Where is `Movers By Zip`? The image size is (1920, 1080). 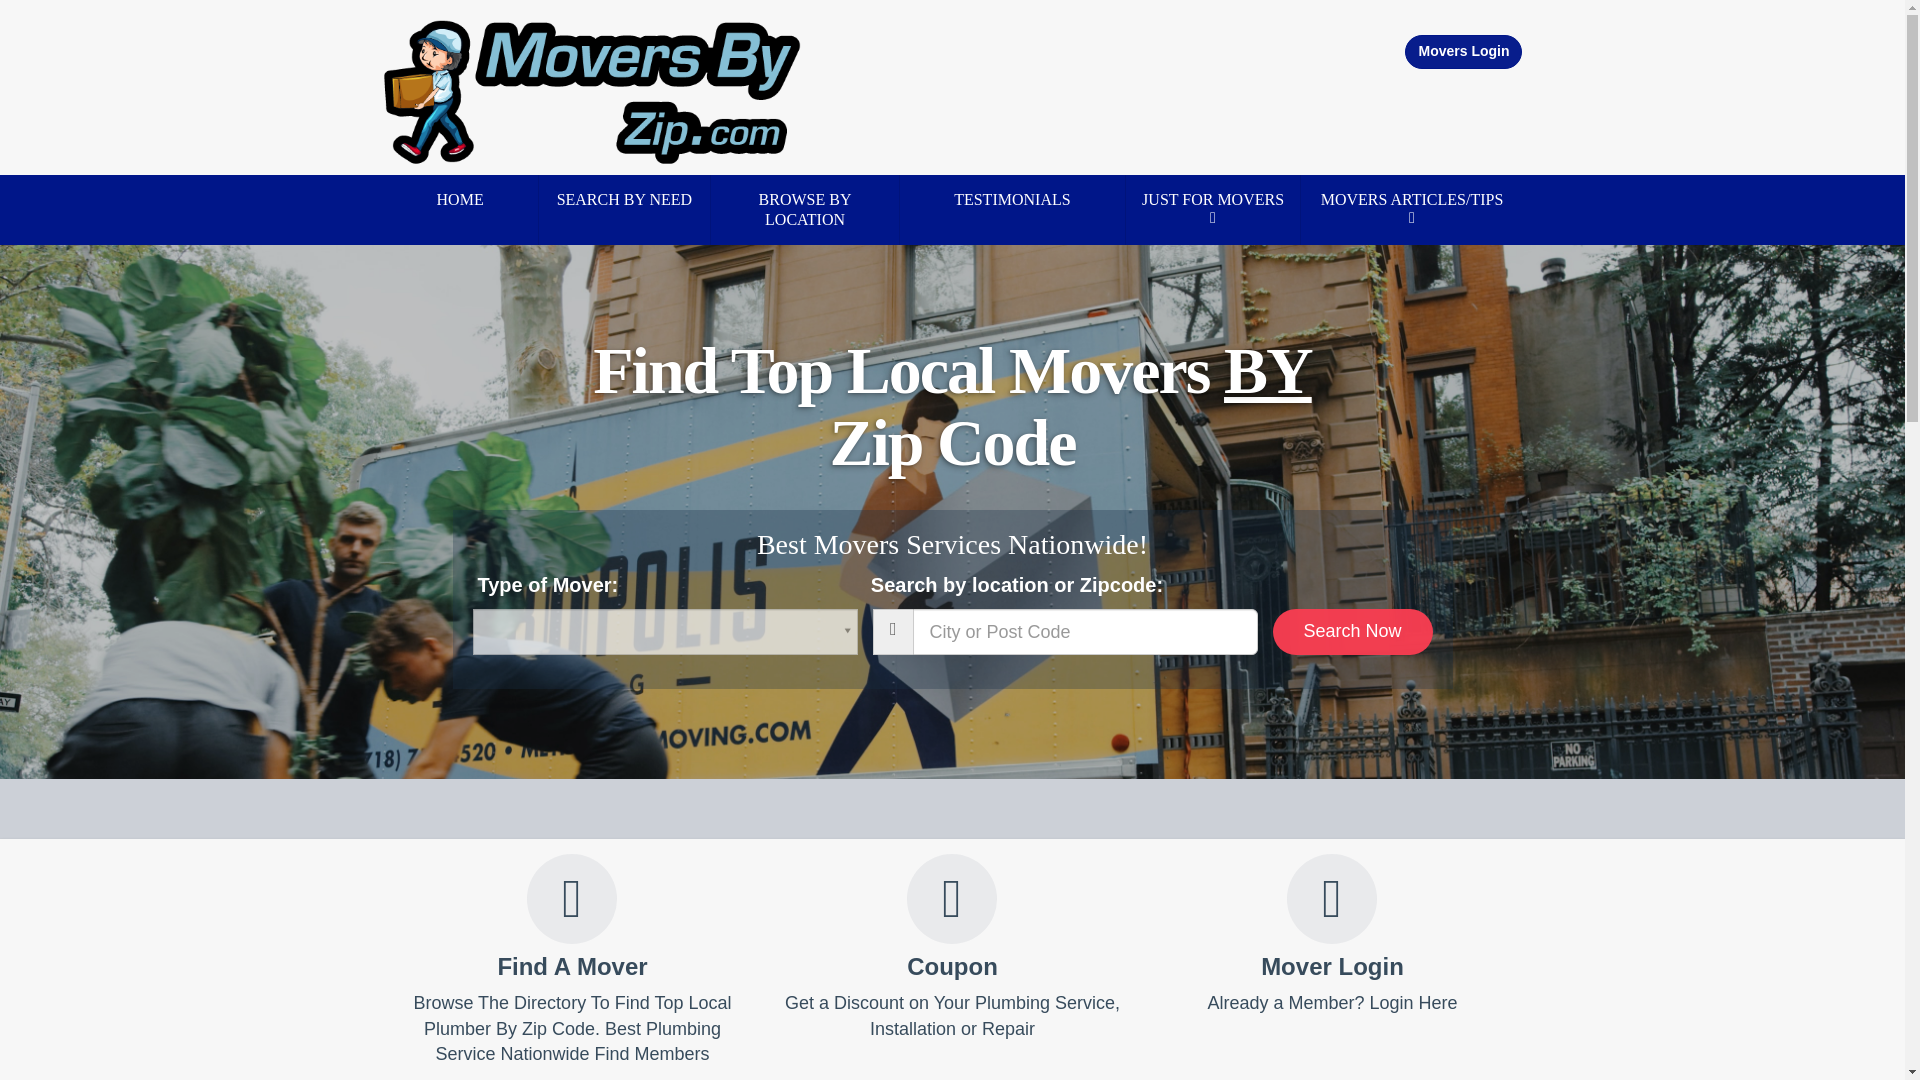
Movers By Zip is located at coordinates (592, 91).